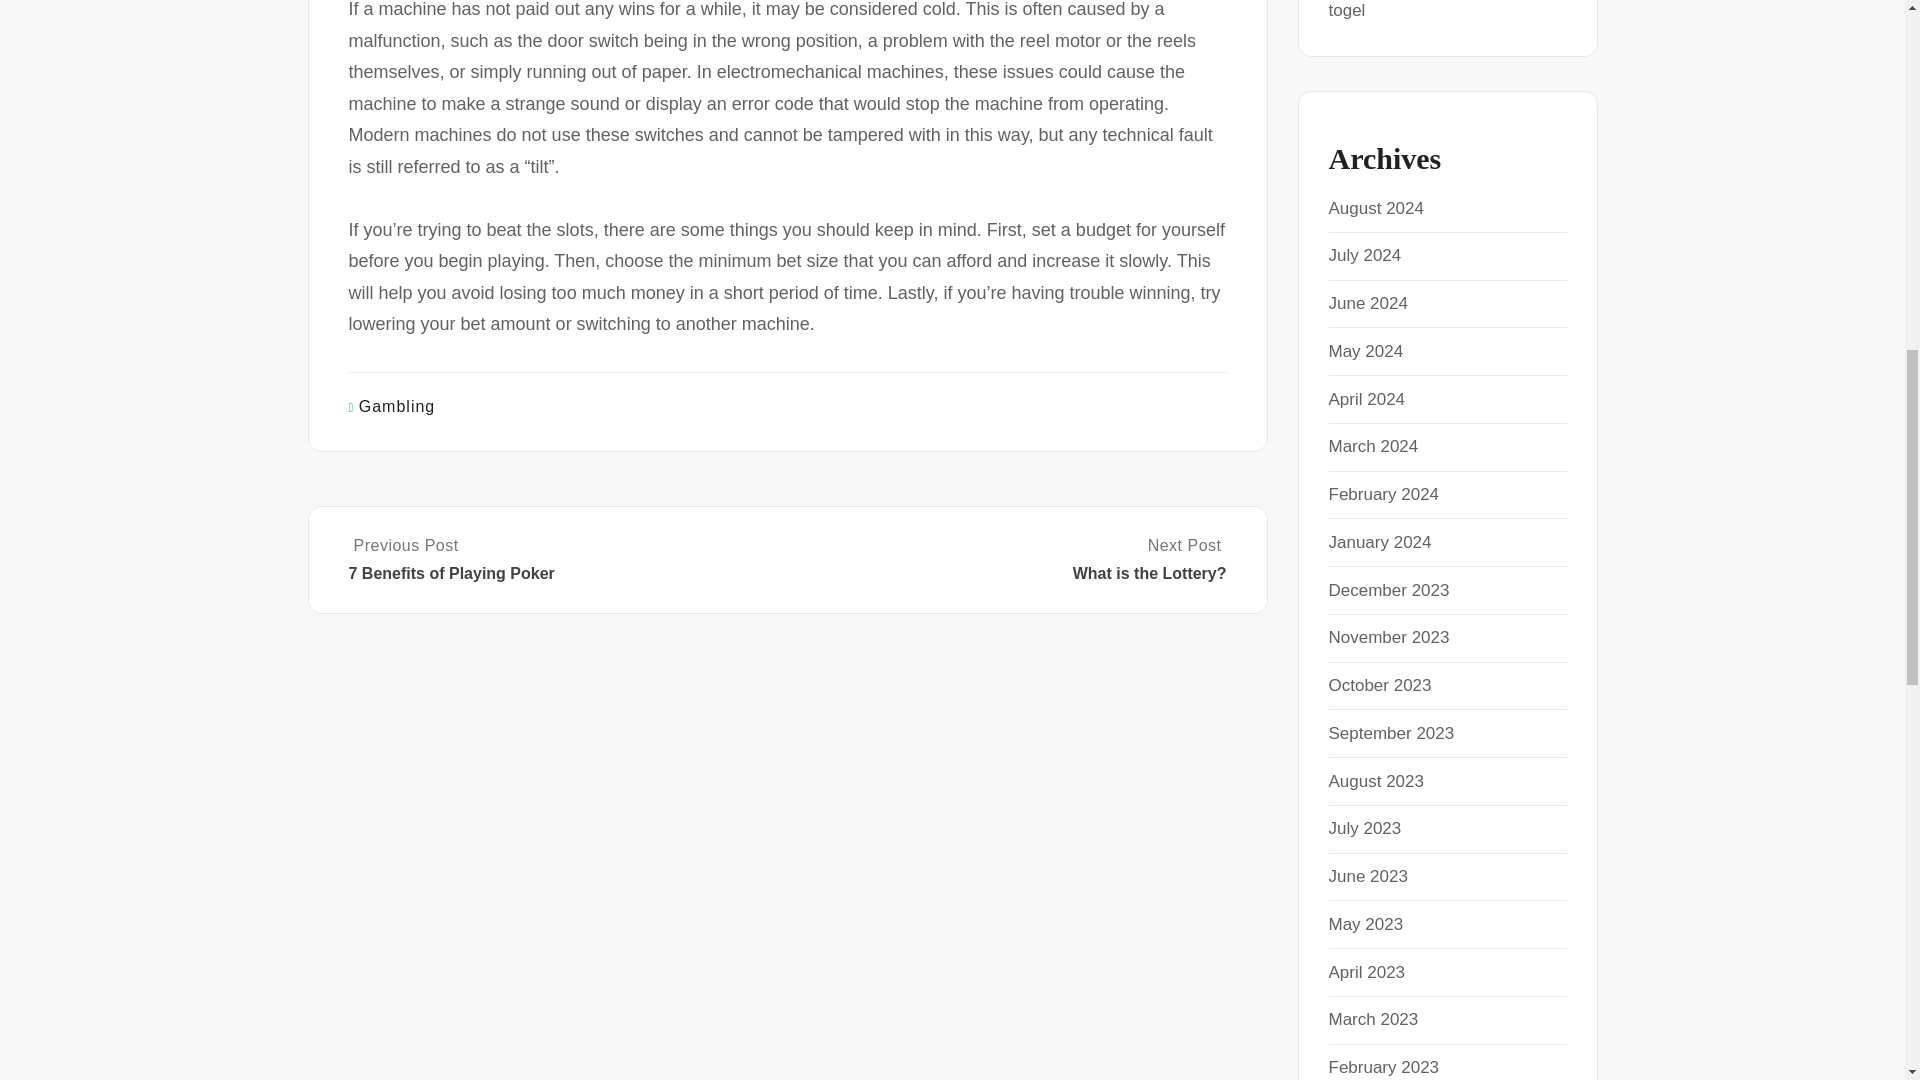 This screenshot has height=1080, width=1920. Describe the element at coordinates (1388, 590) in the screenshot. I see `December 2023` at that location.